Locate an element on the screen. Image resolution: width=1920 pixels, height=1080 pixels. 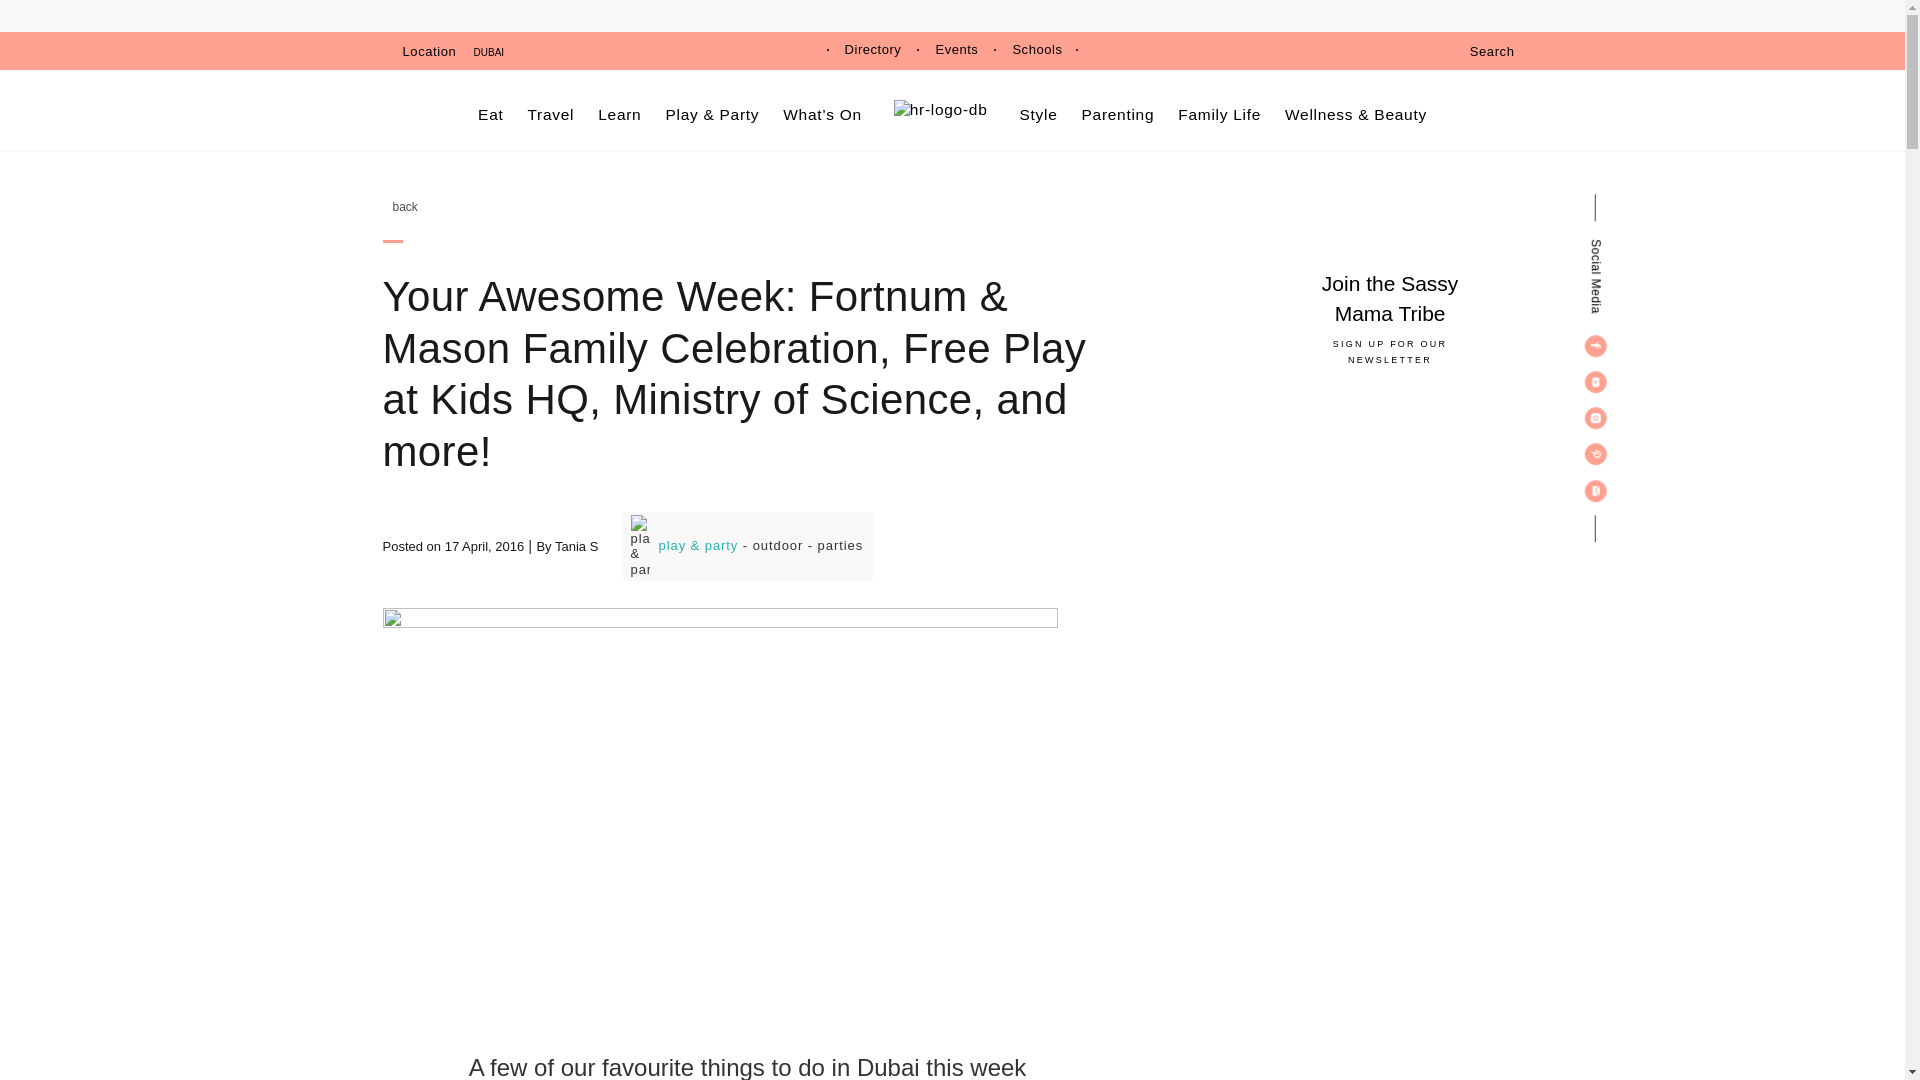
Sassy Mama Pinterest is located at coordinates (1595, 454).